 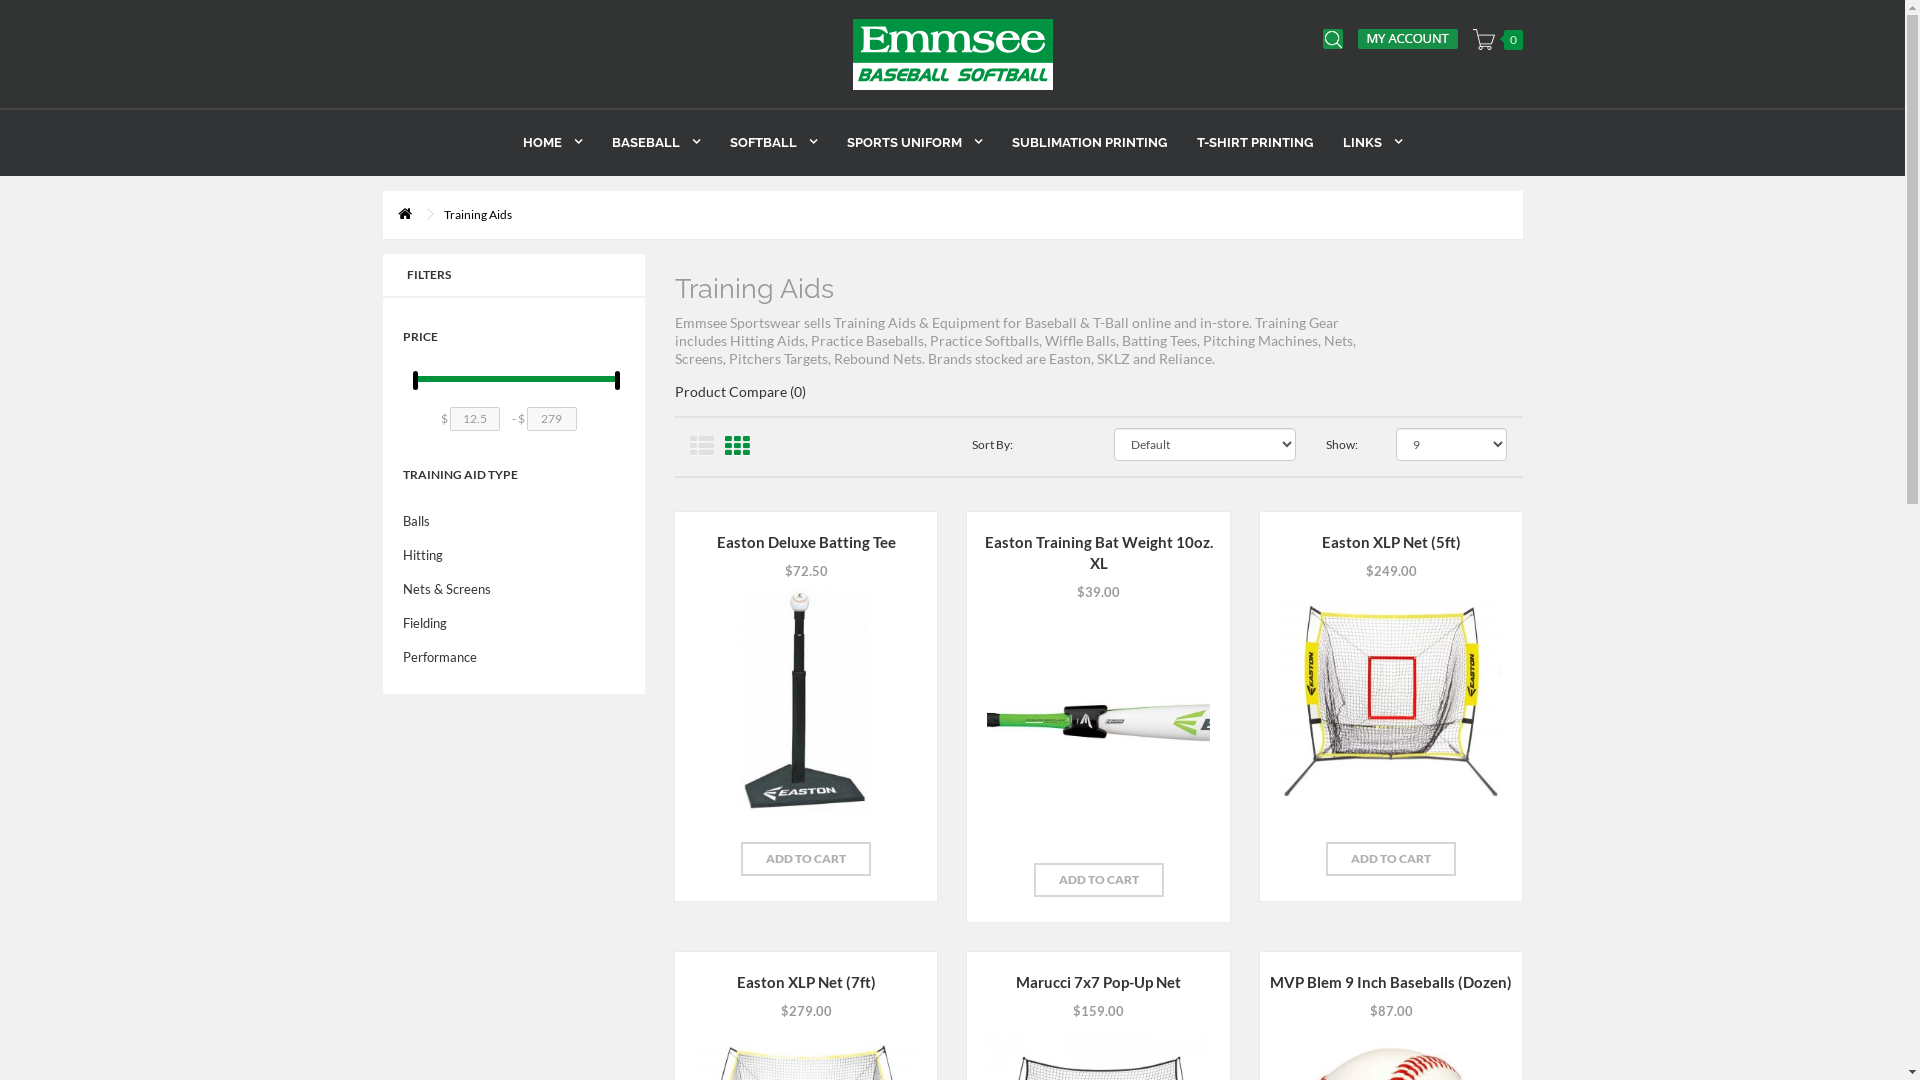 What do you see at coordinates (1391, 859) in the screenshot?
I see `ADD TO CART` at bounding box center [1391, 859].